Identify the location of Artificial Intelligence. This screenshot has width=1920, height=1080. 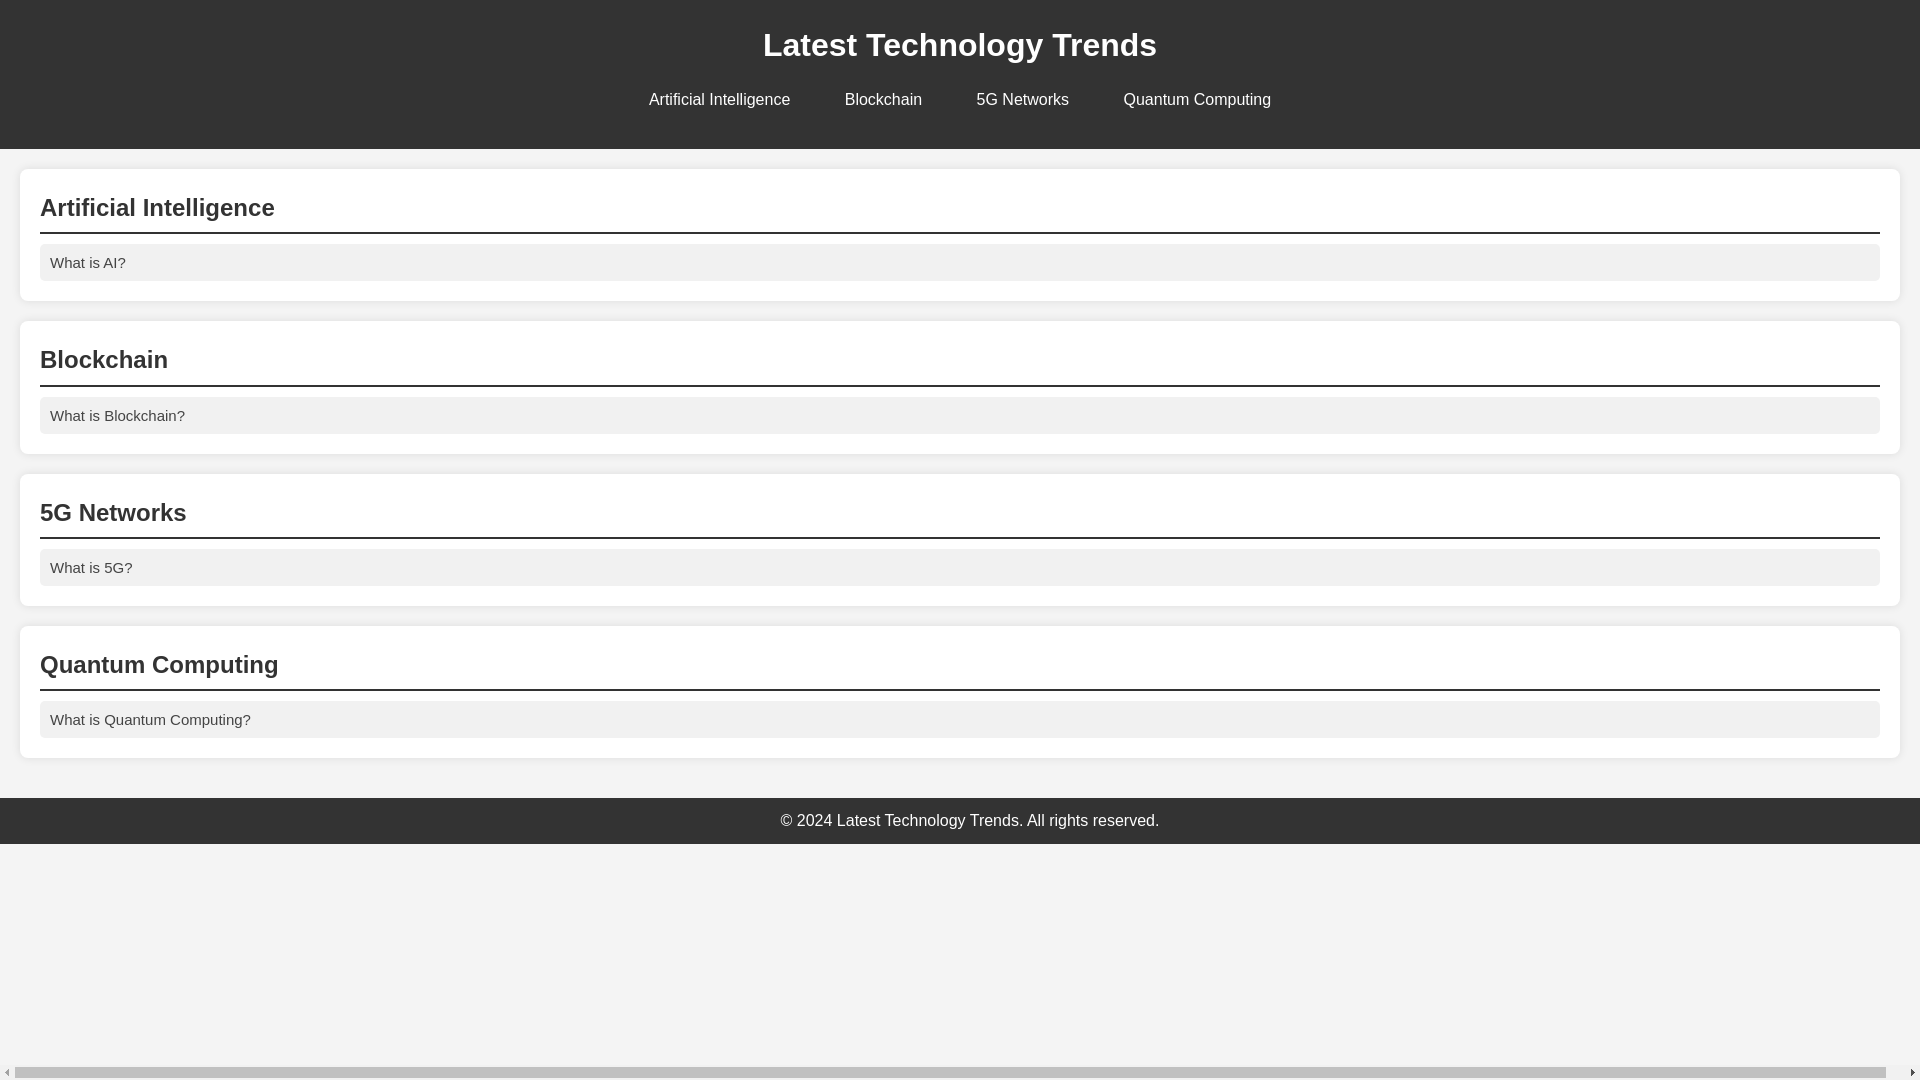
(720, 100).